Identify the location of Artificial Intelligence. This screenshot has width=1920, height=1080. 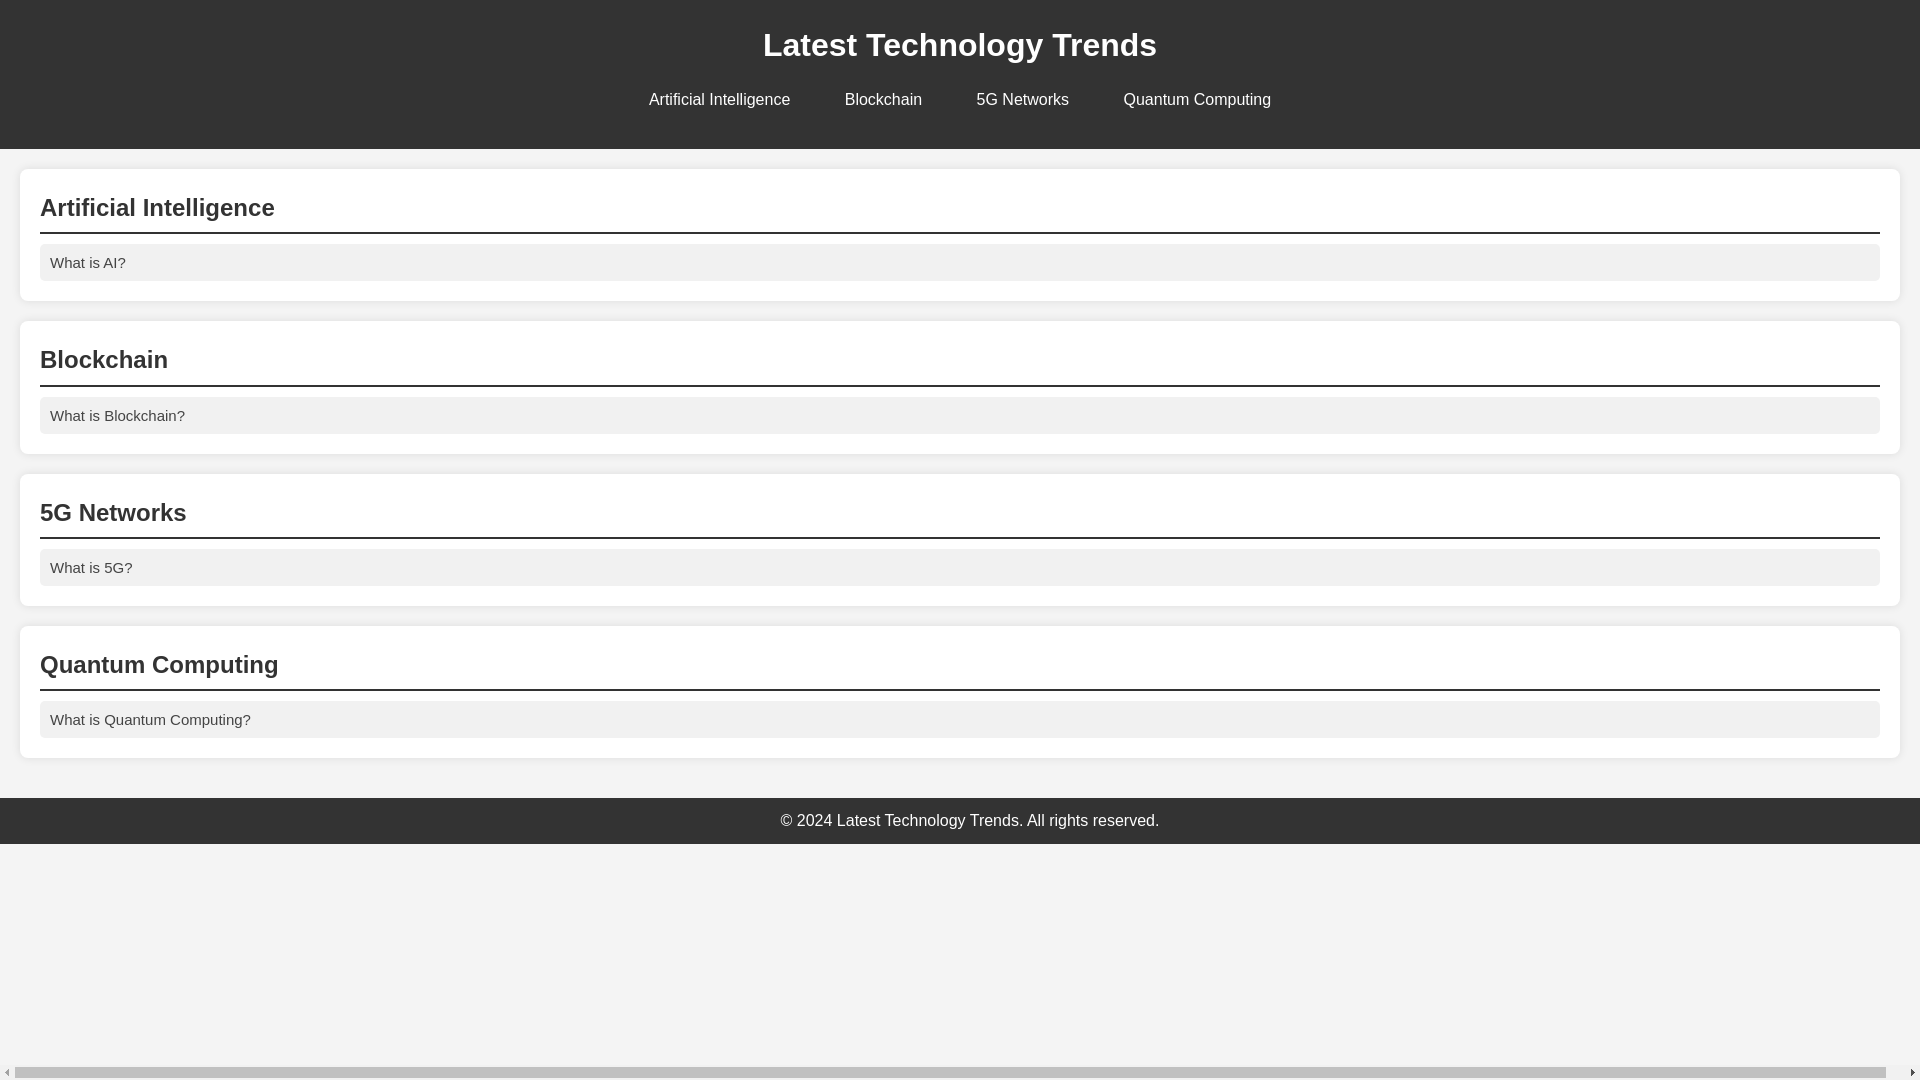
(720, 100).